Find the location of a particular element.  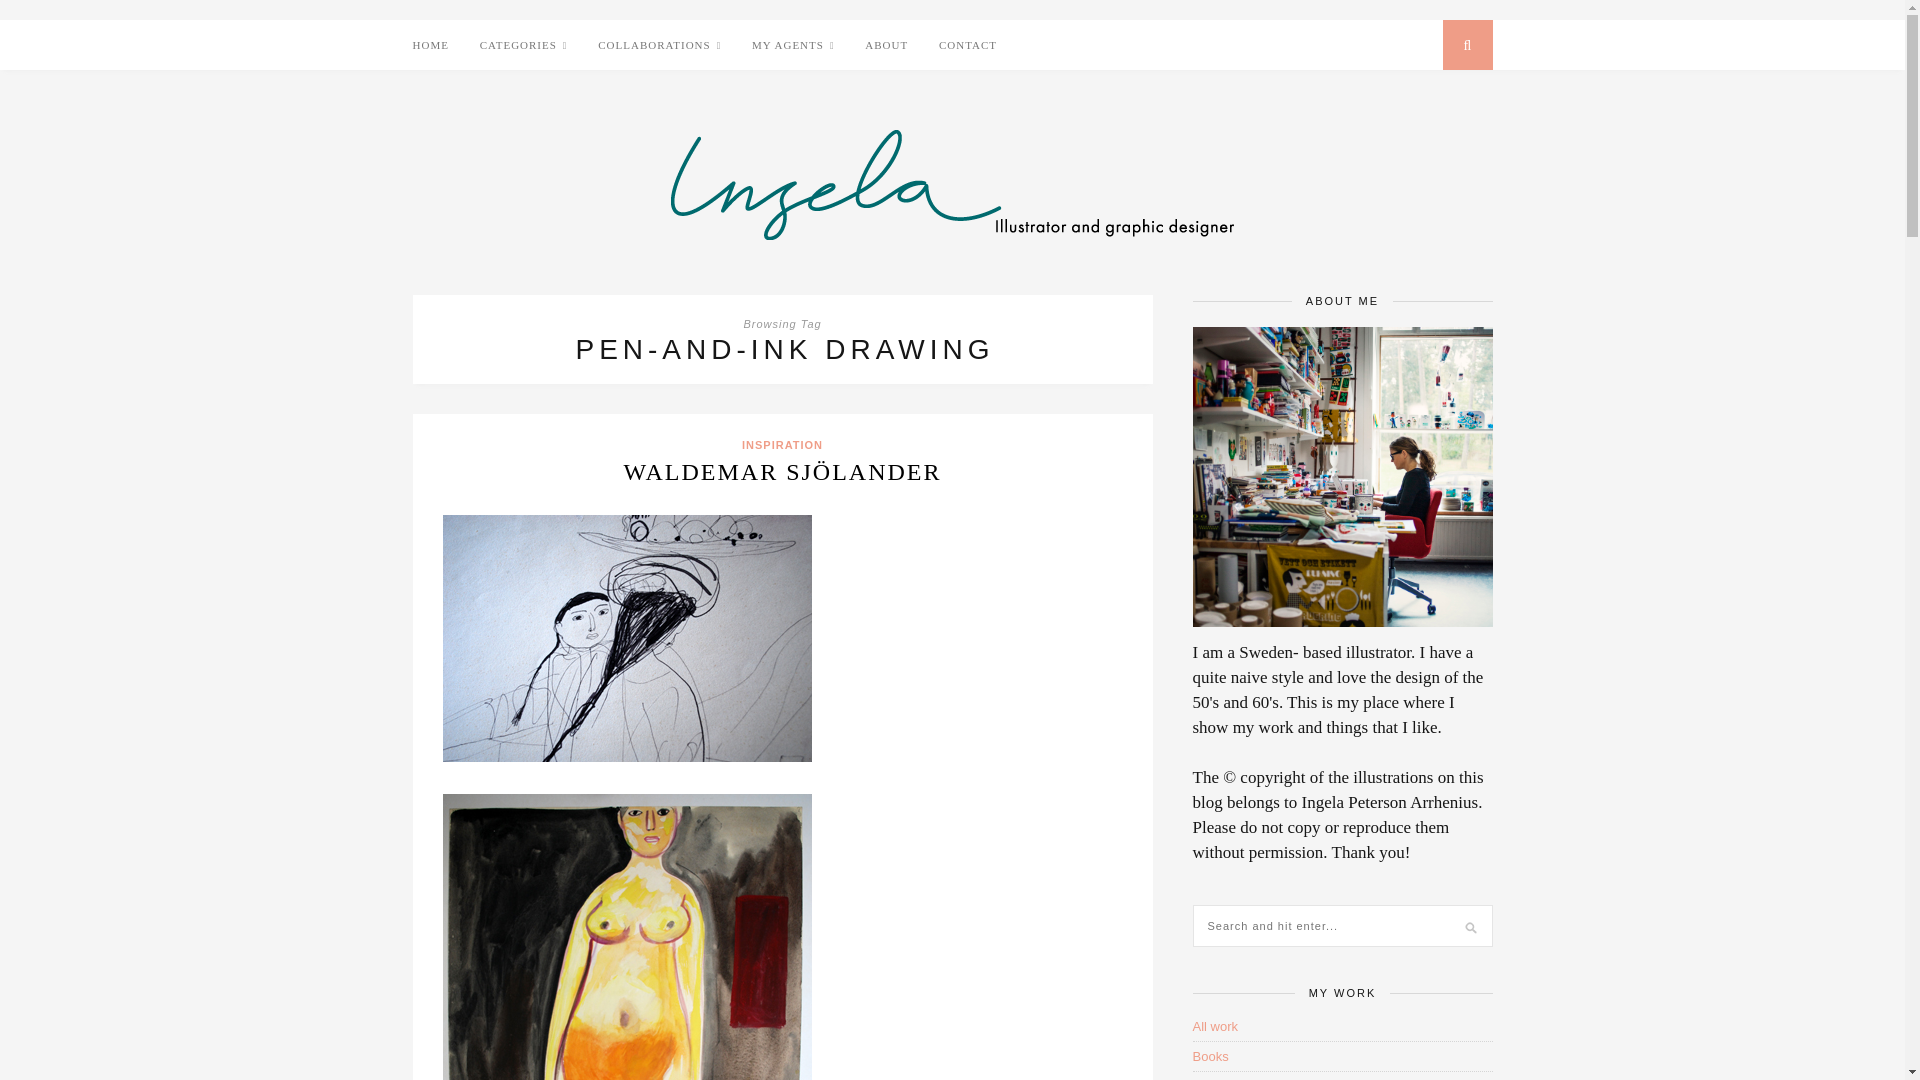

CATEGORIES is located at coordinates (524, 46).